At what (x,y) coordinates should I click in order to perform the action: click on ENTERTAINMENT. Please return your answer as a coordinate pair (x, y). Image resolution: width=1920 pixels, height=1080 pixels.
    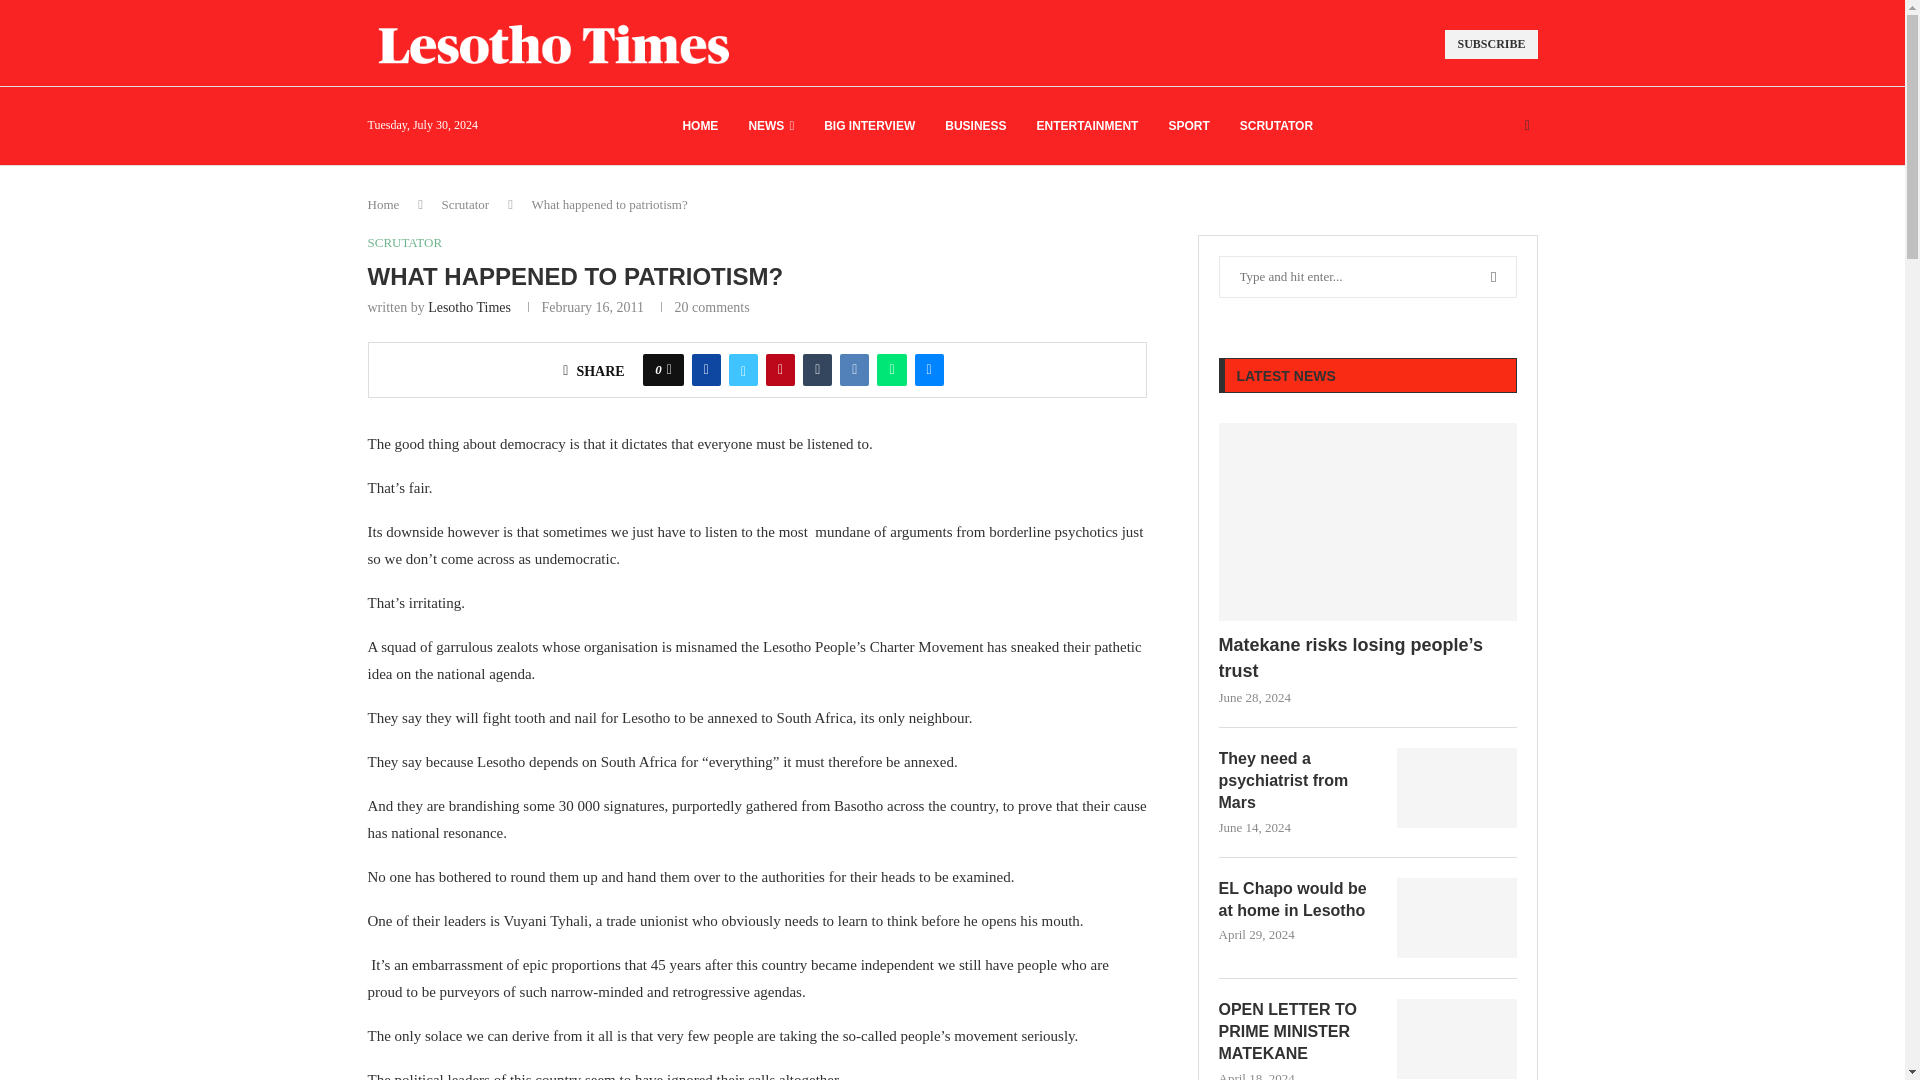
    Looking at the image, I should click on (1087, 126).